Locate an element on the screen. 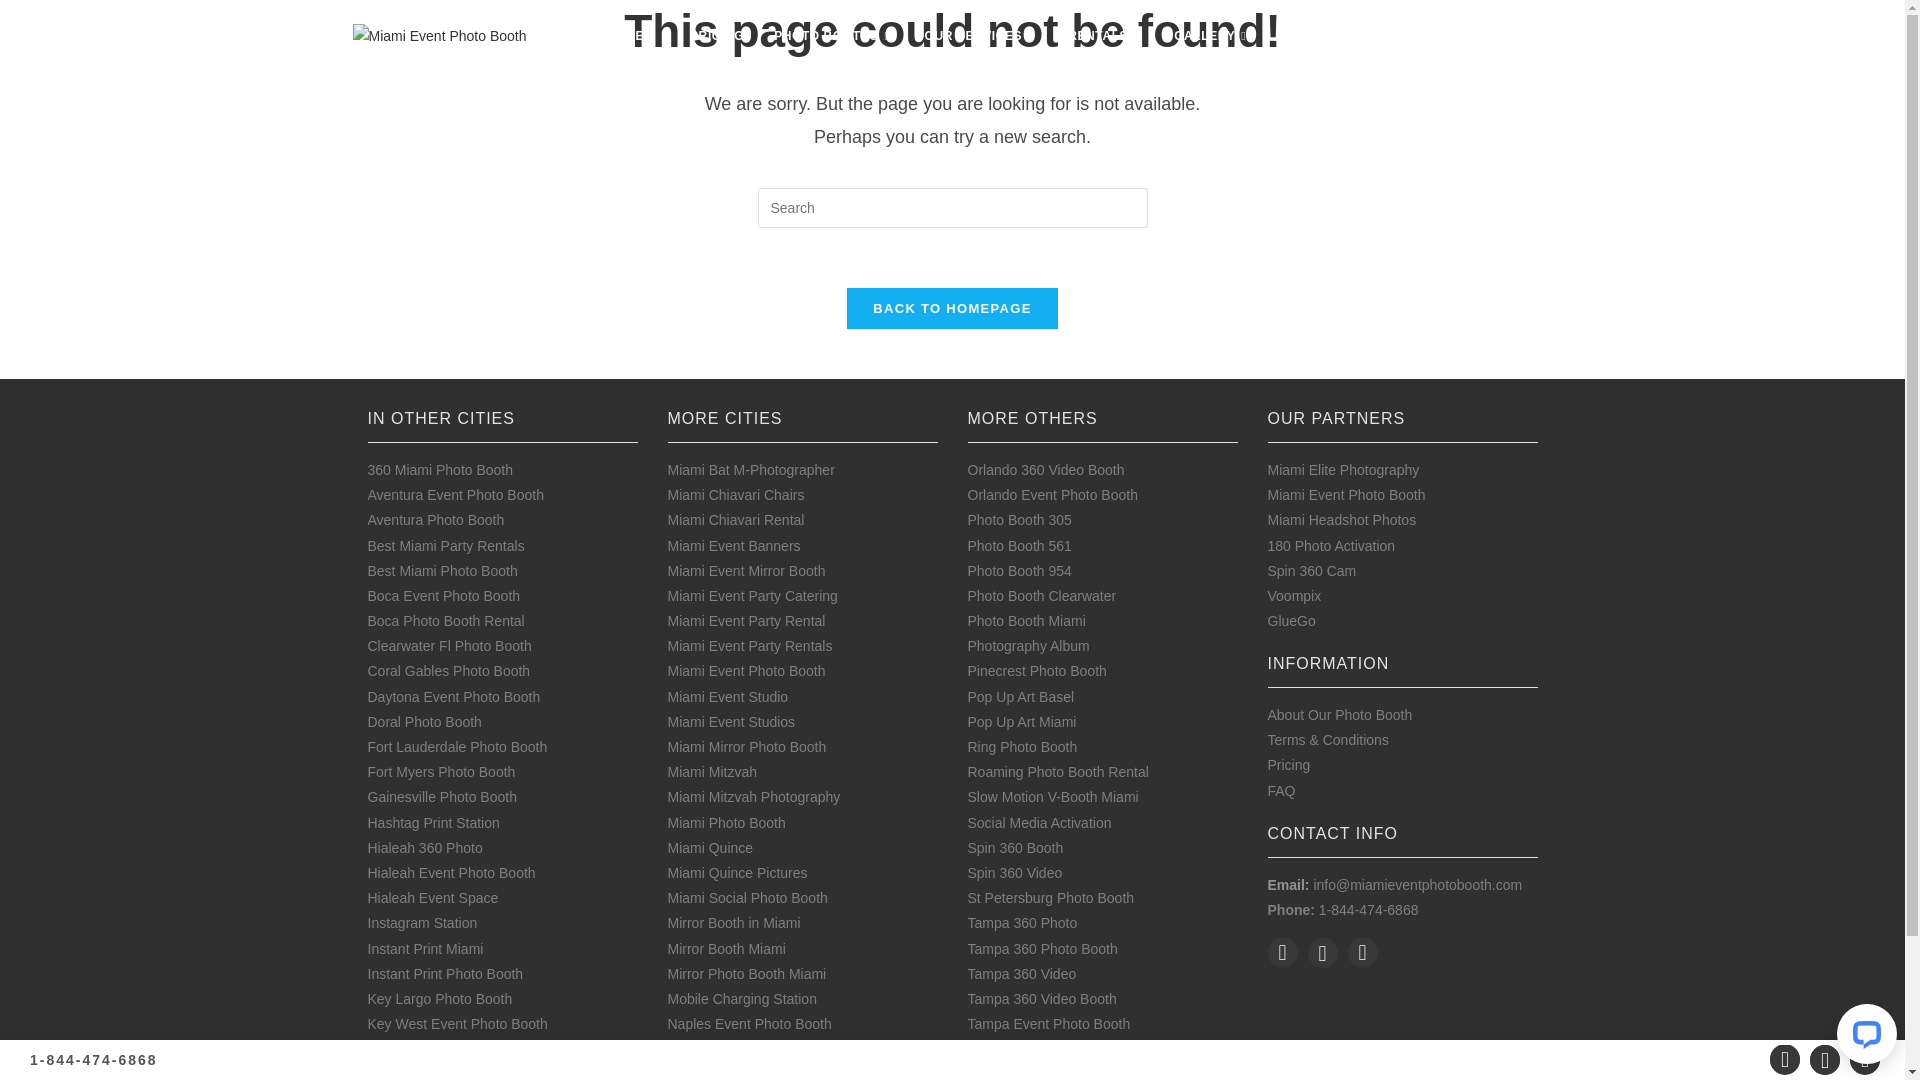 The height and width of the screenshot is (1080, 1920). 1-844-474-6868 is located at coordinates (1369, 910).